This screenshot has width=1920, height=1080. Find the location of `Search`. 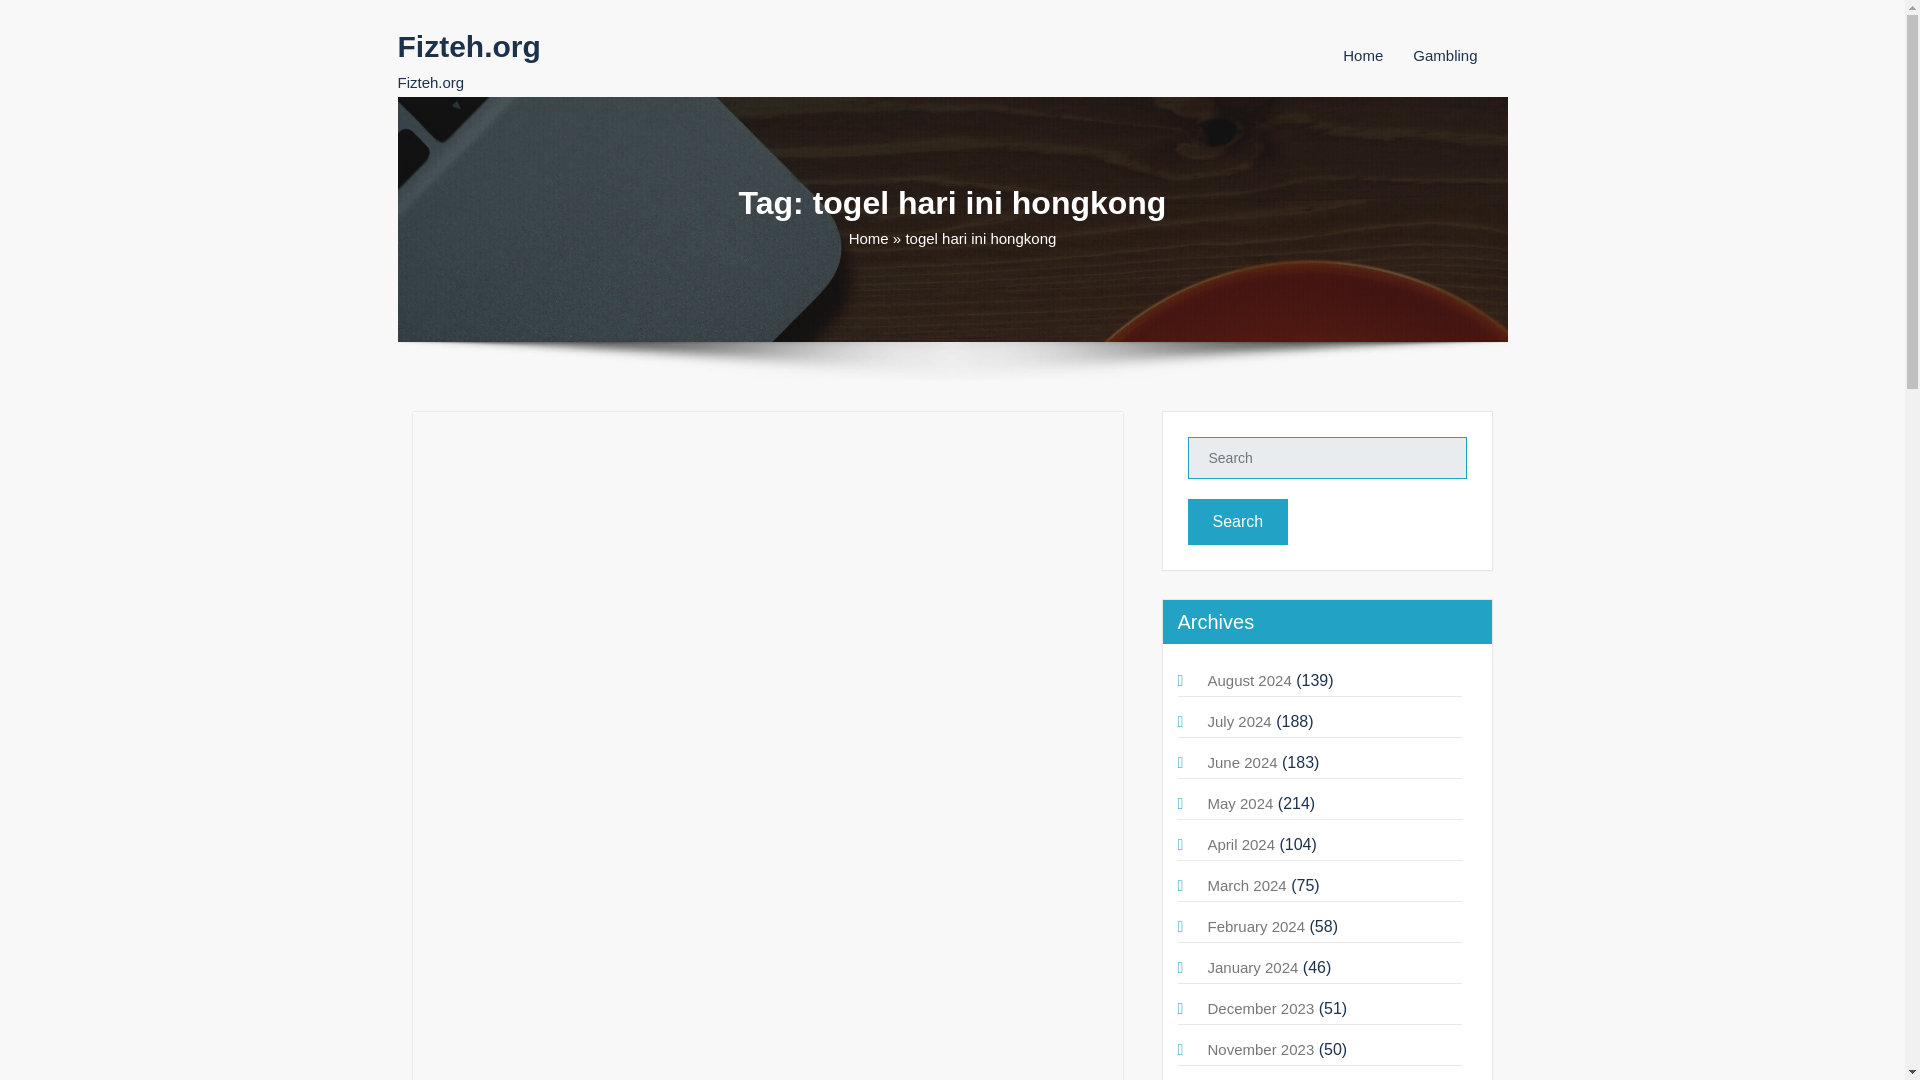

Search is located at coordinates (1238, 522).